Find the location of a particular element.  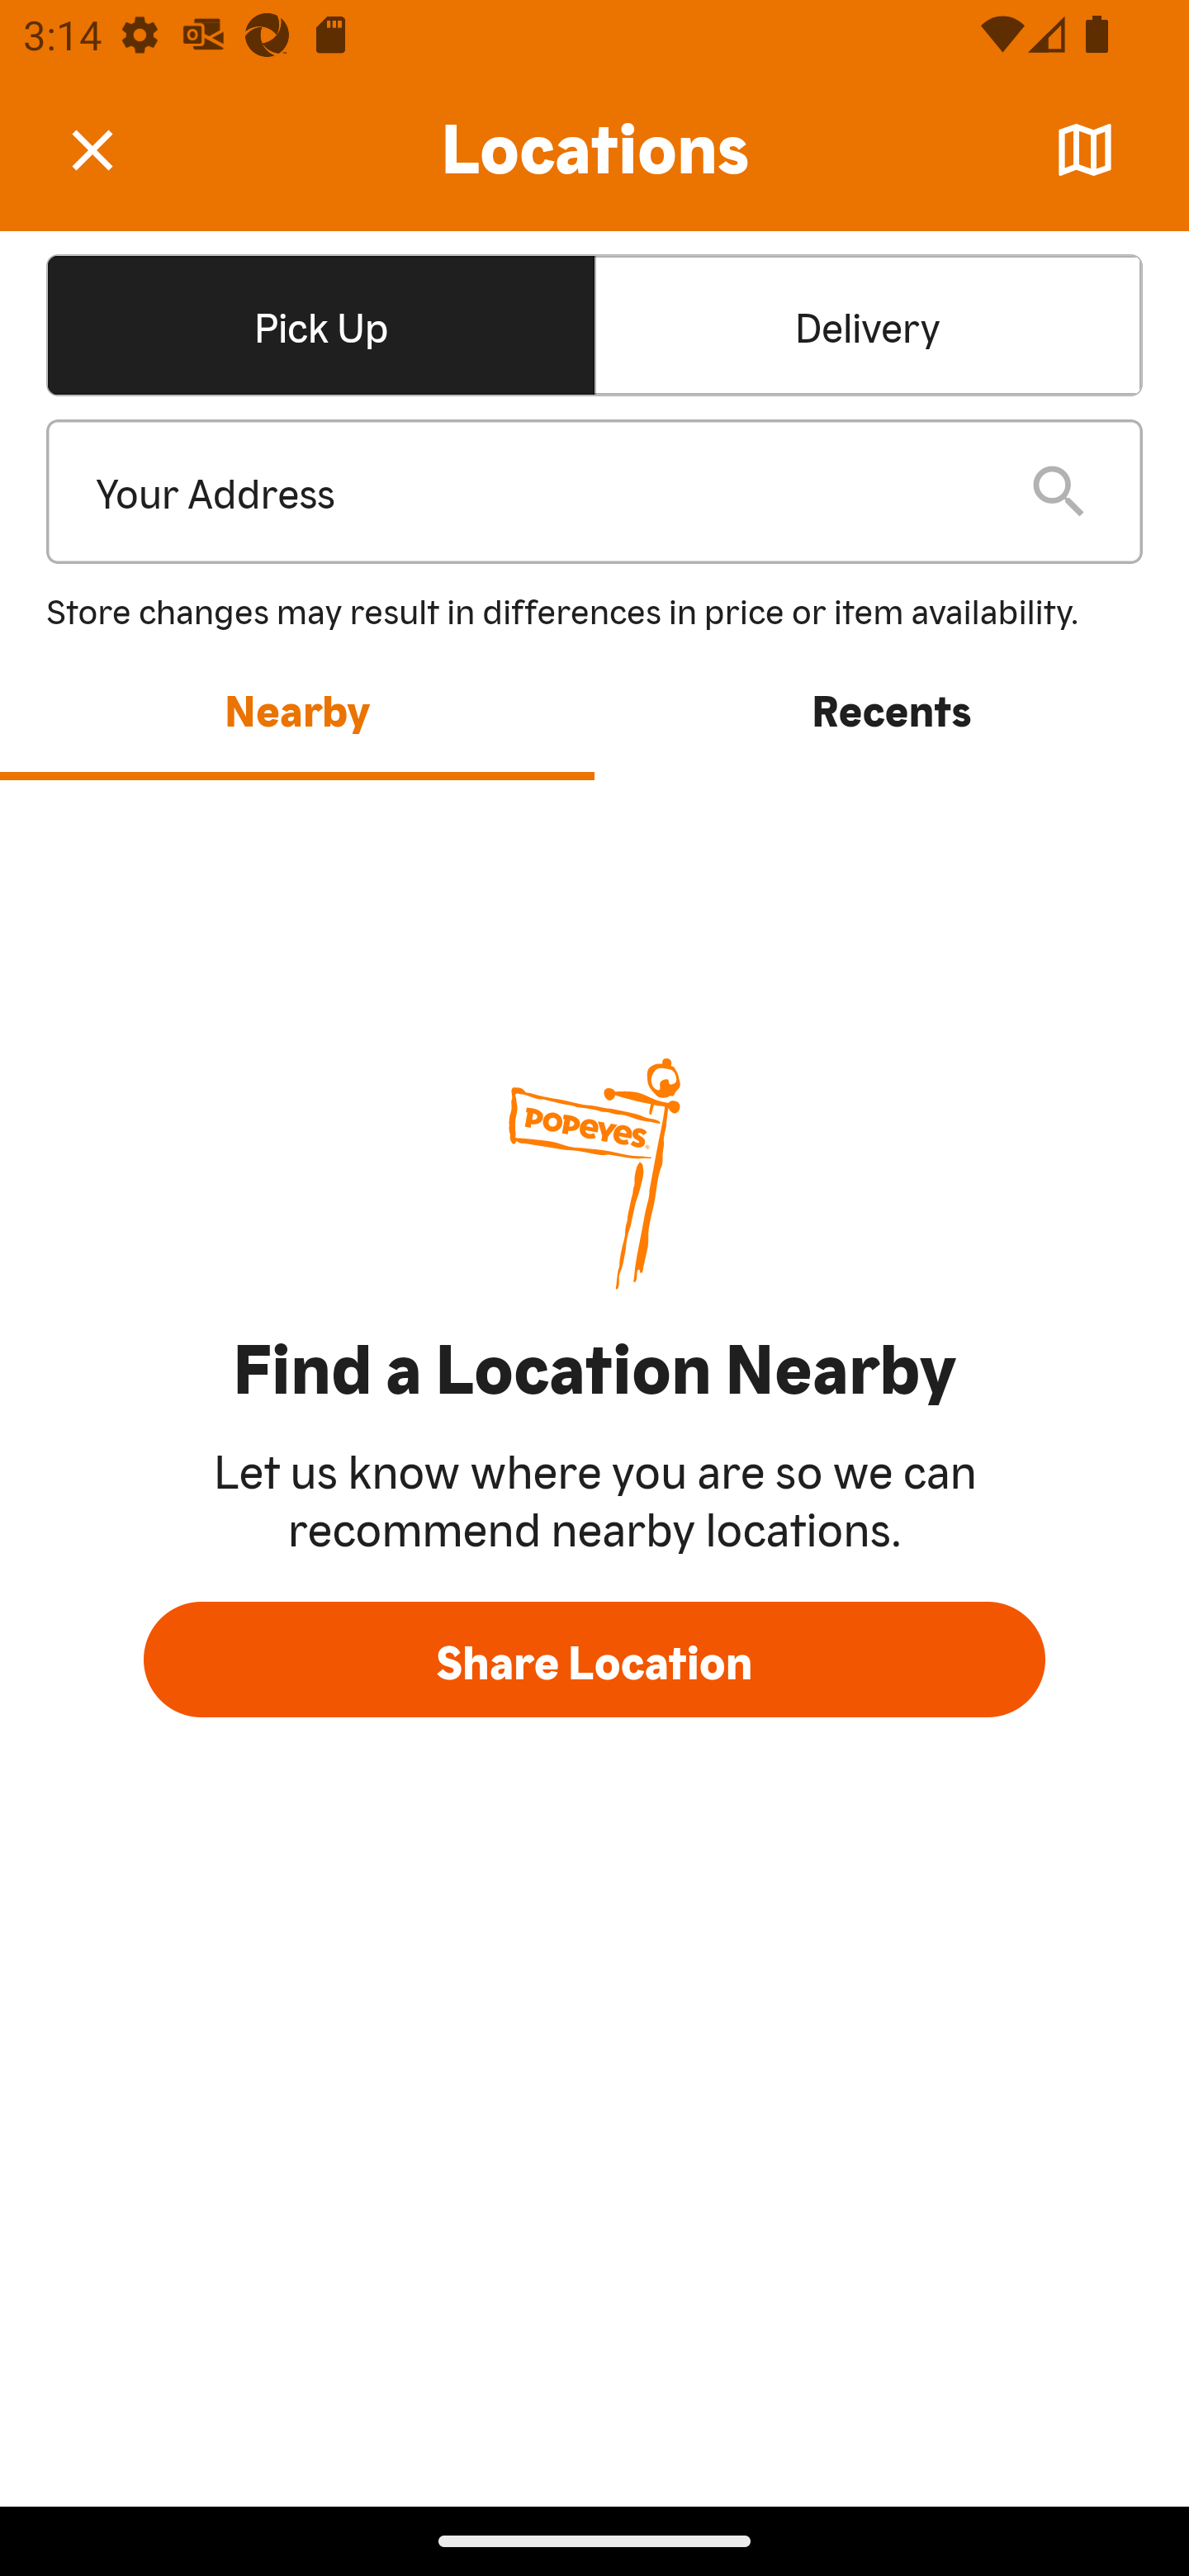

Pick UpSelected Pick UpSelected Pick Up is located at coordinates (320, 324).